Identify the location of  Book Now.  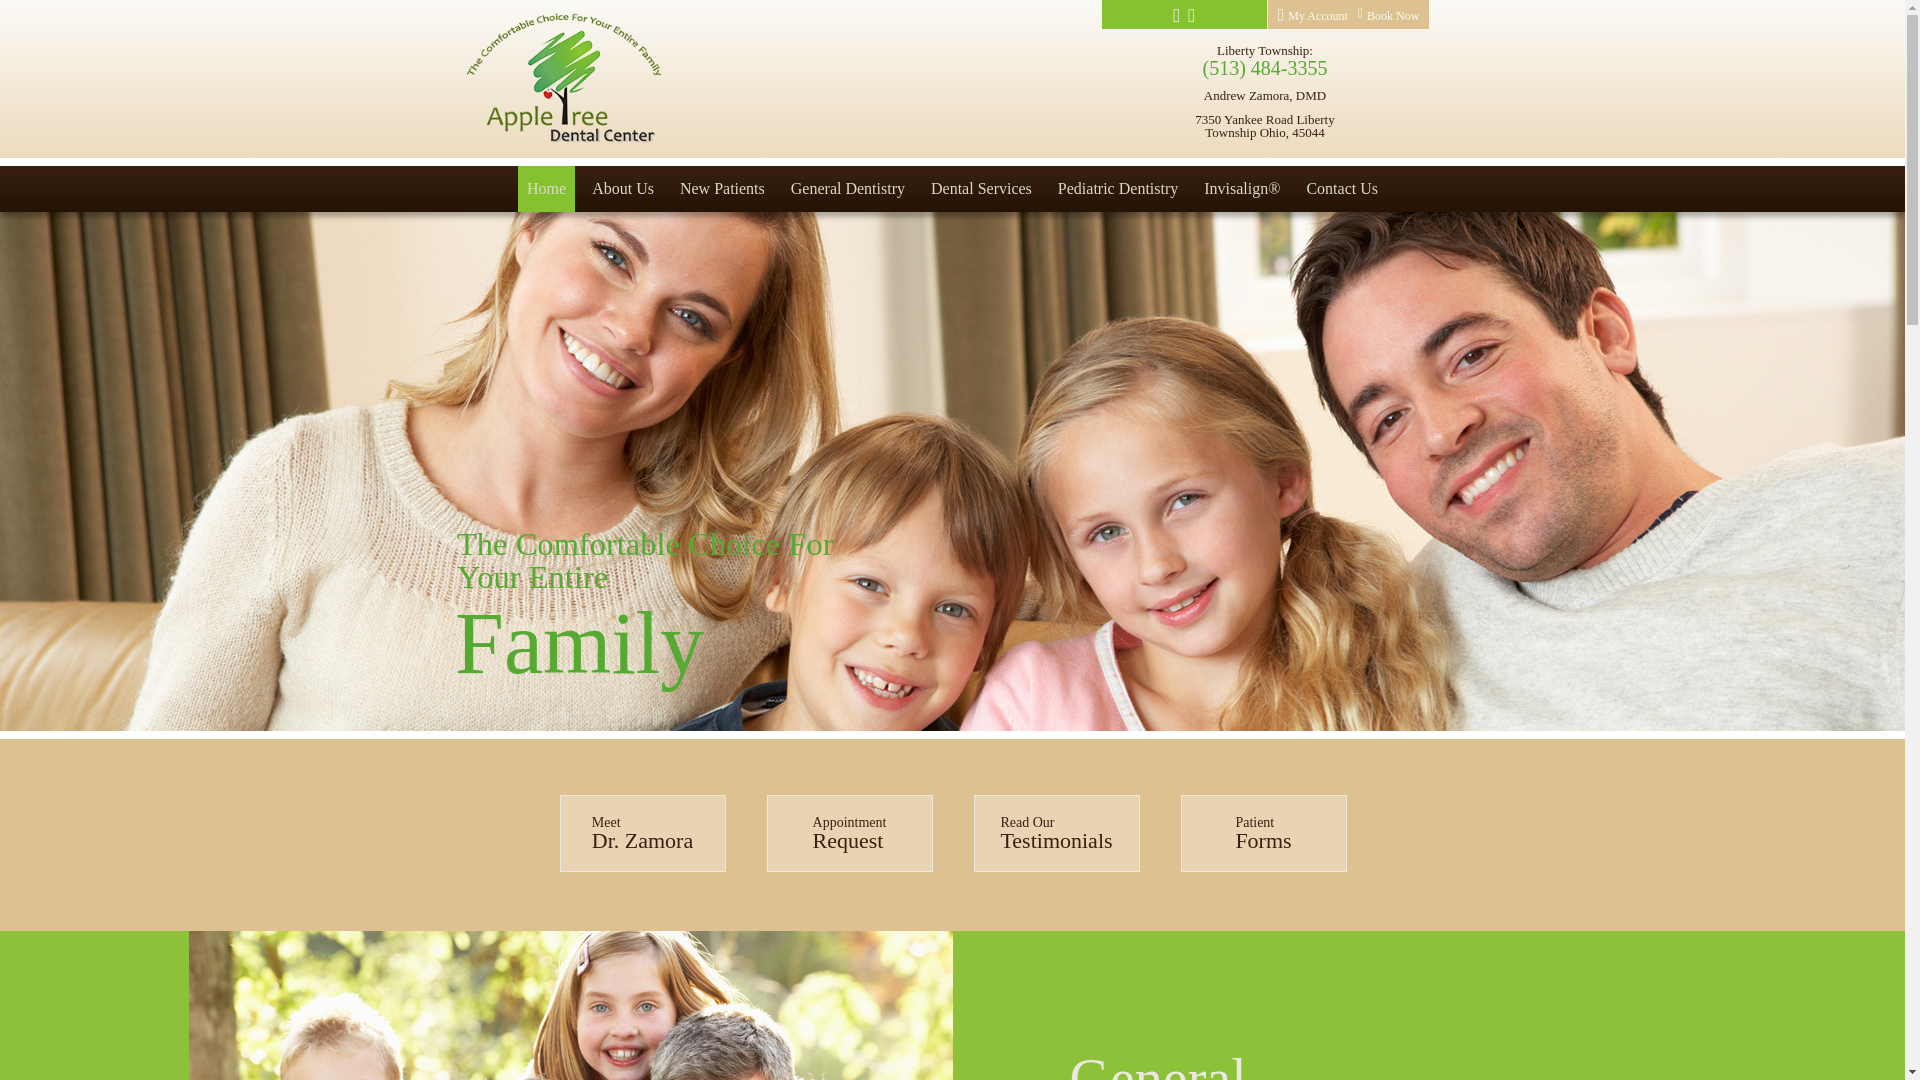
(1388, 15).